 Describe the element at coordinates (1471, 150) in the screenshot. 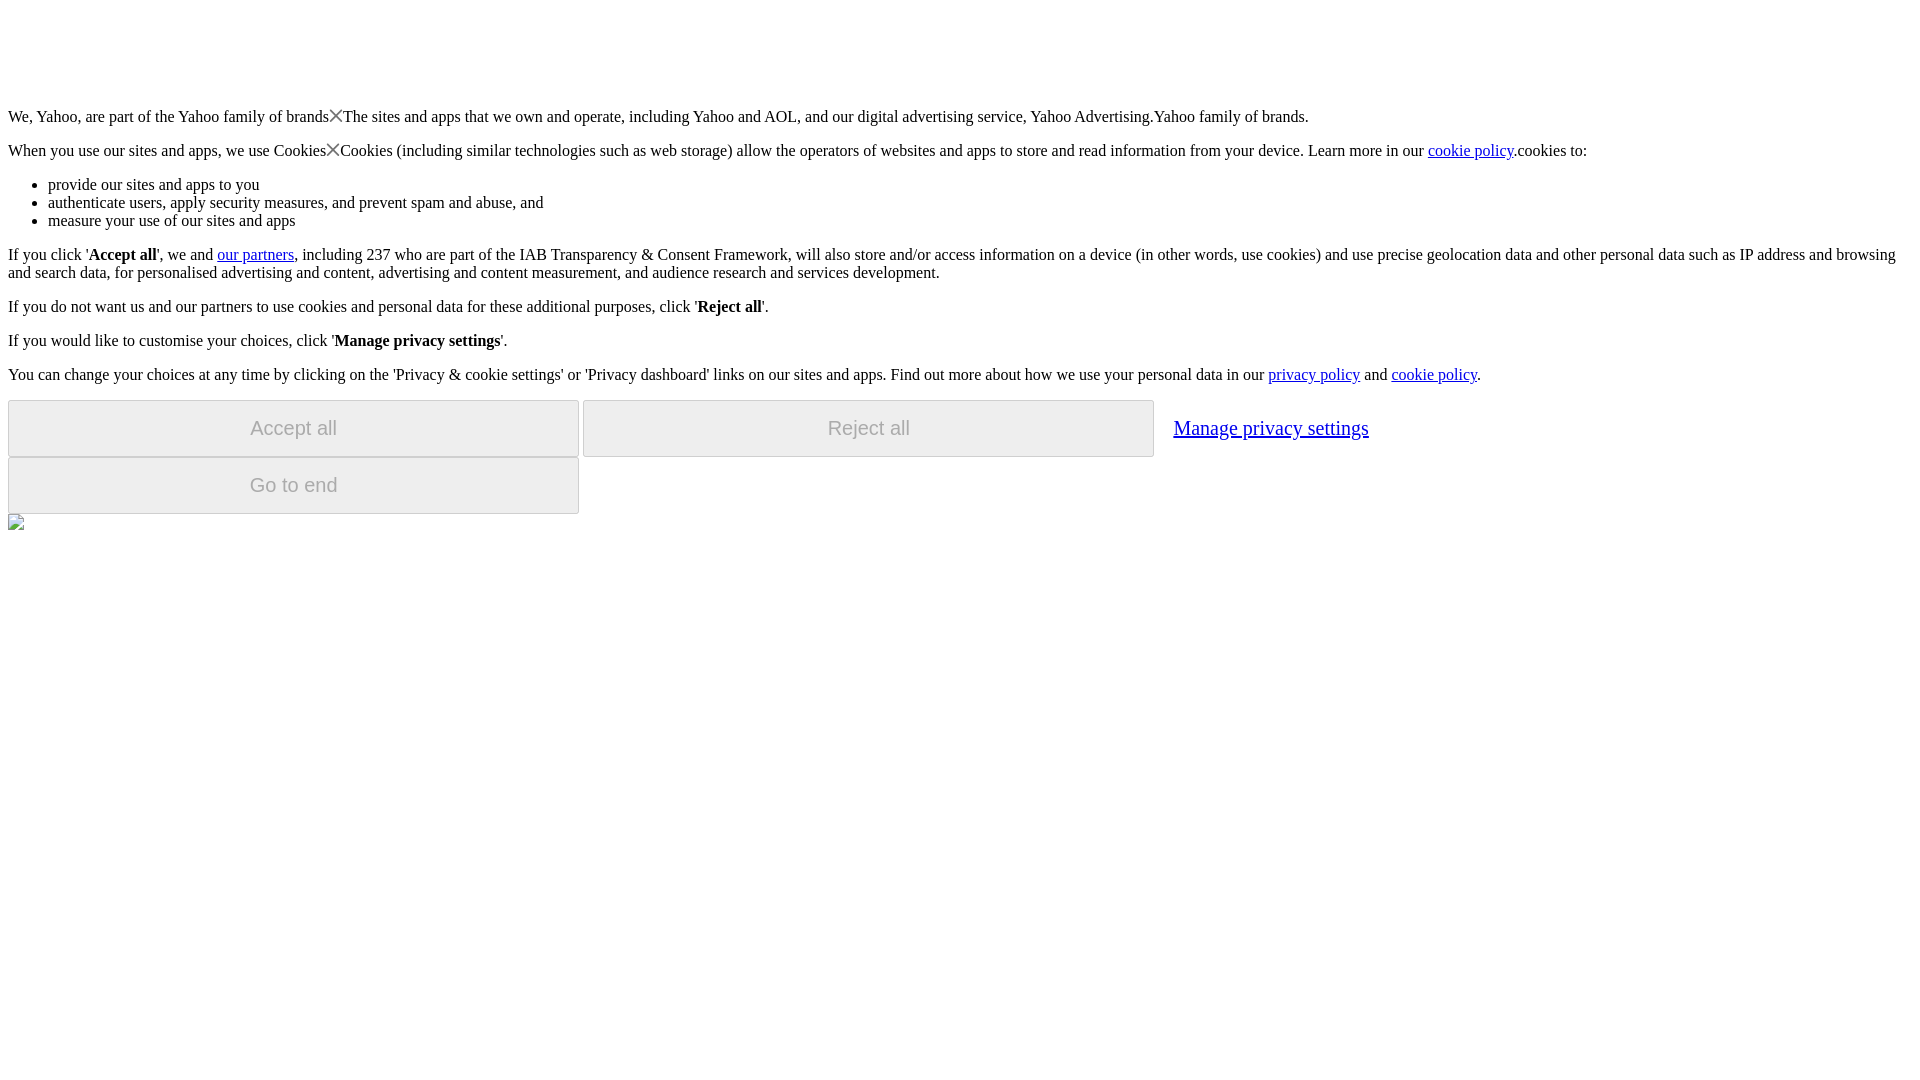

I see `cookie policy` at that location.